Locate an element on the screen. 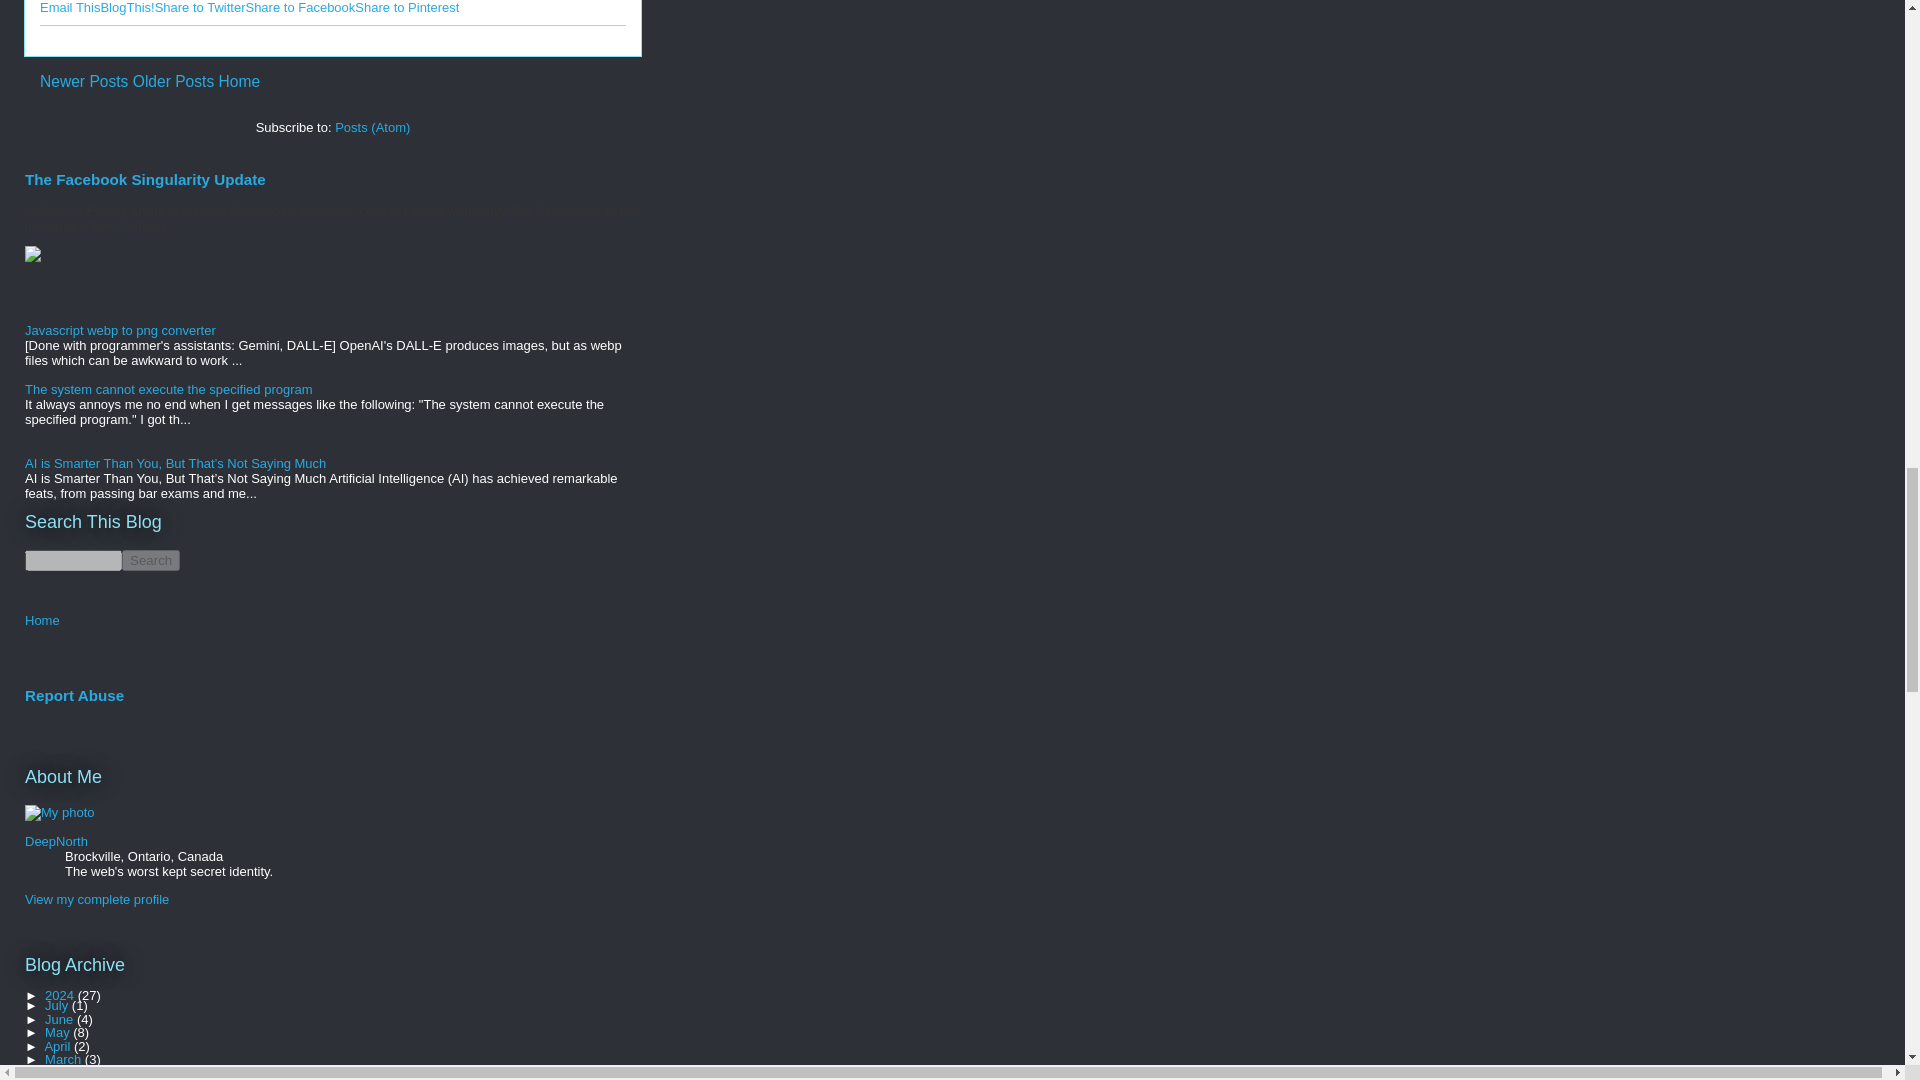  Newer Posts is located at coordinates (84, 81).